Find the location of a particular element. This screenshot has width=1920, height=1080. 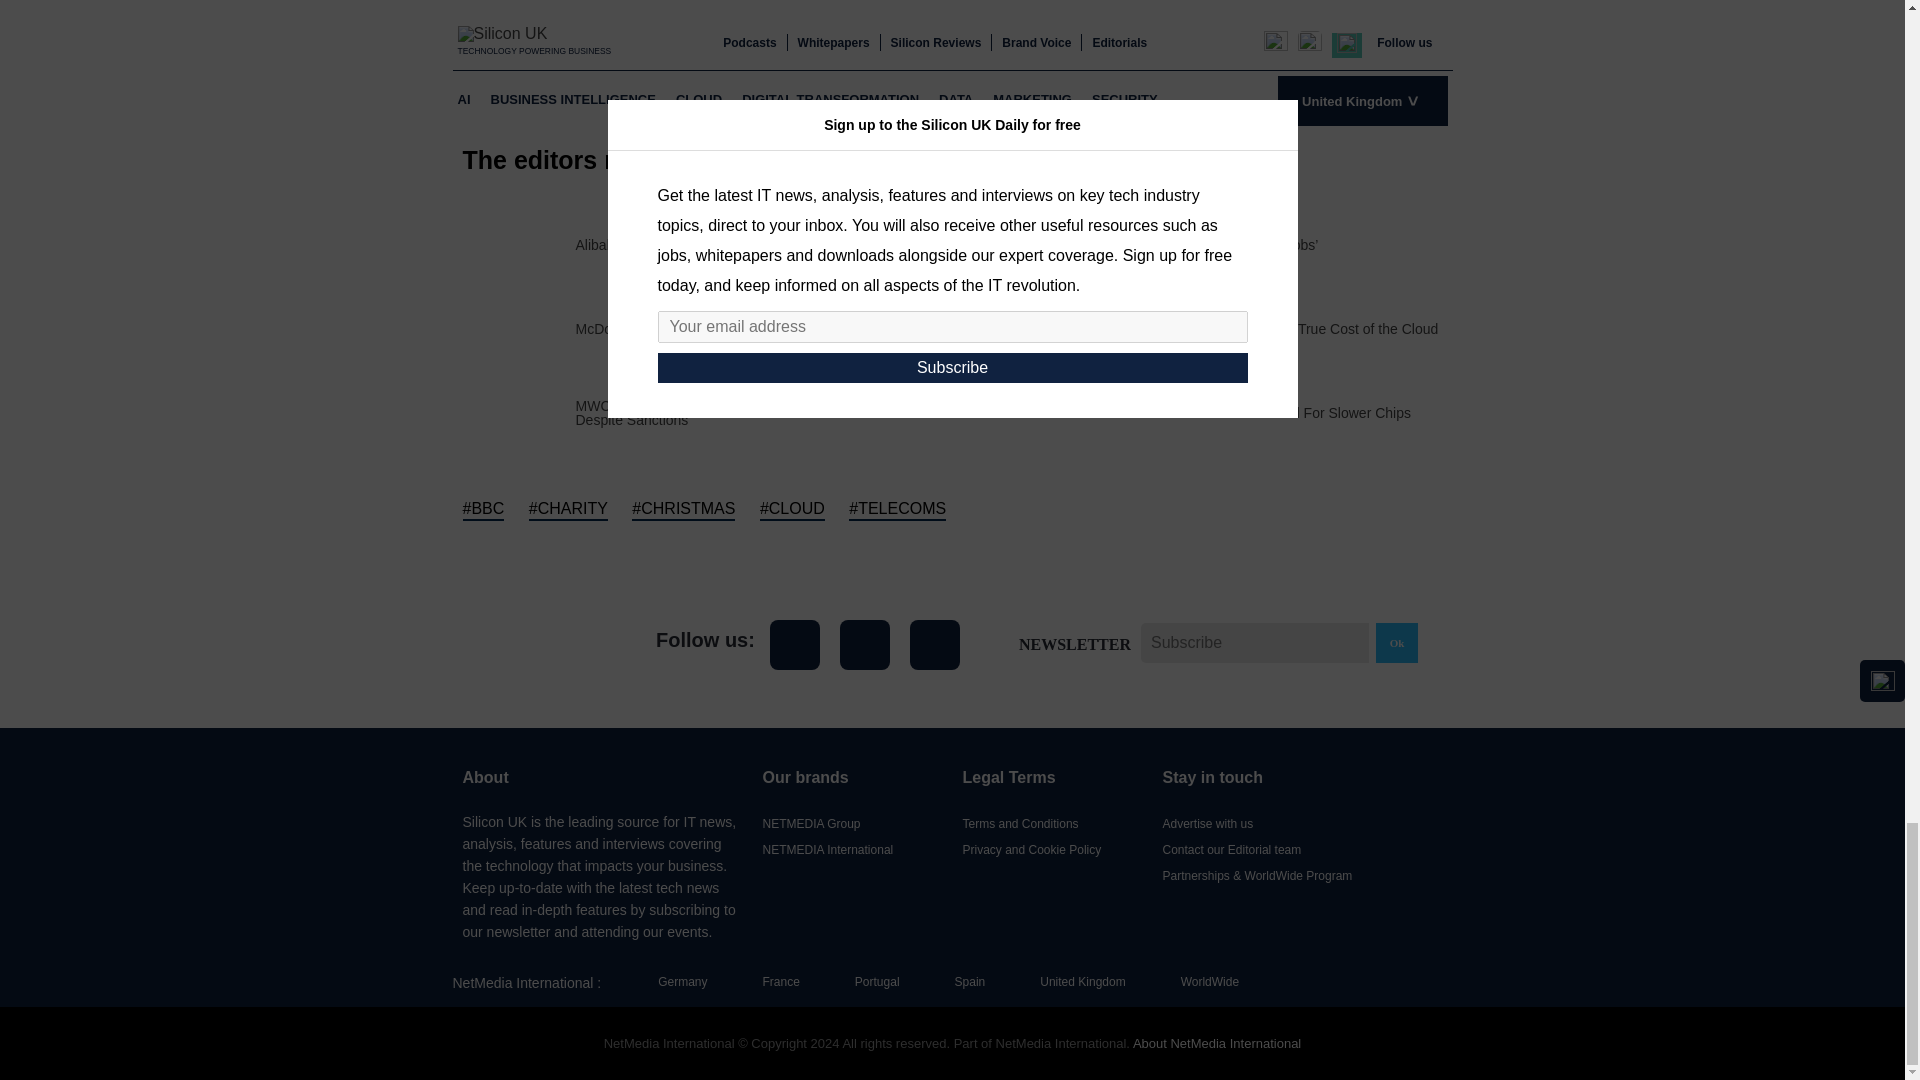

Clouded II Documentary Reveals the True Cost of the Cloud is located at coordinates (1252, 328).